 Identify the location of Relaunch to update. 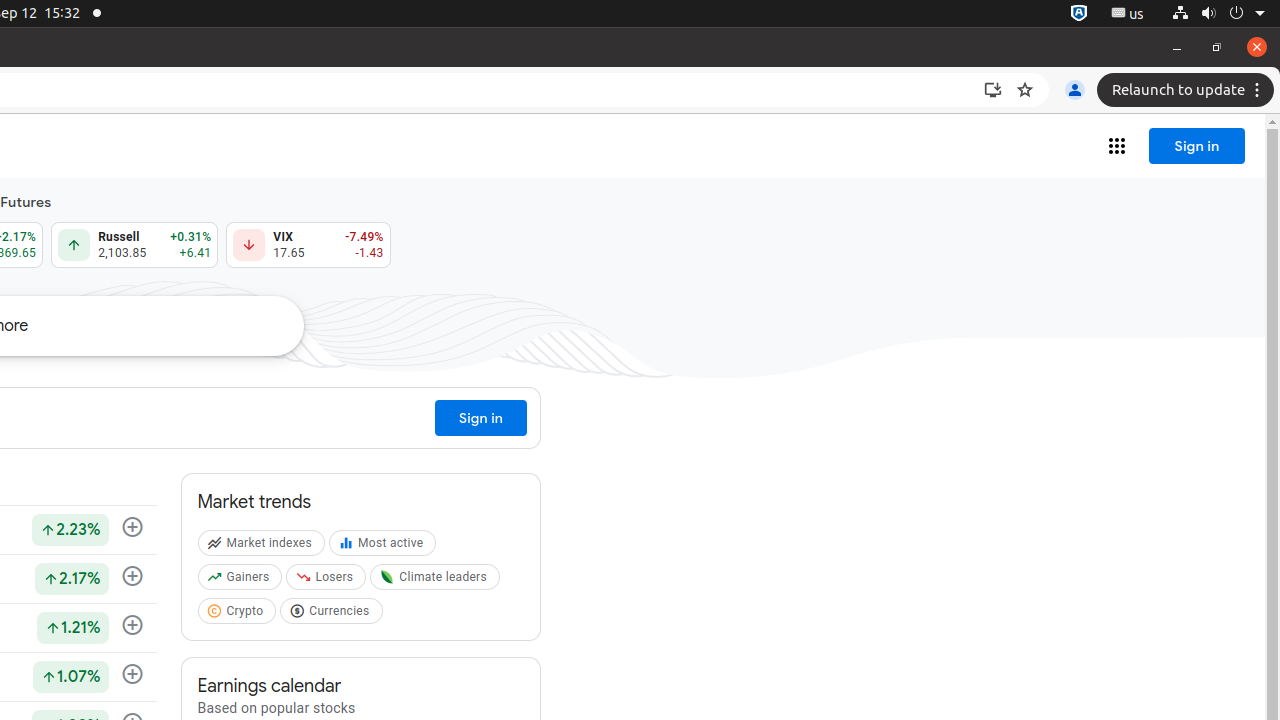
(1188, 90).